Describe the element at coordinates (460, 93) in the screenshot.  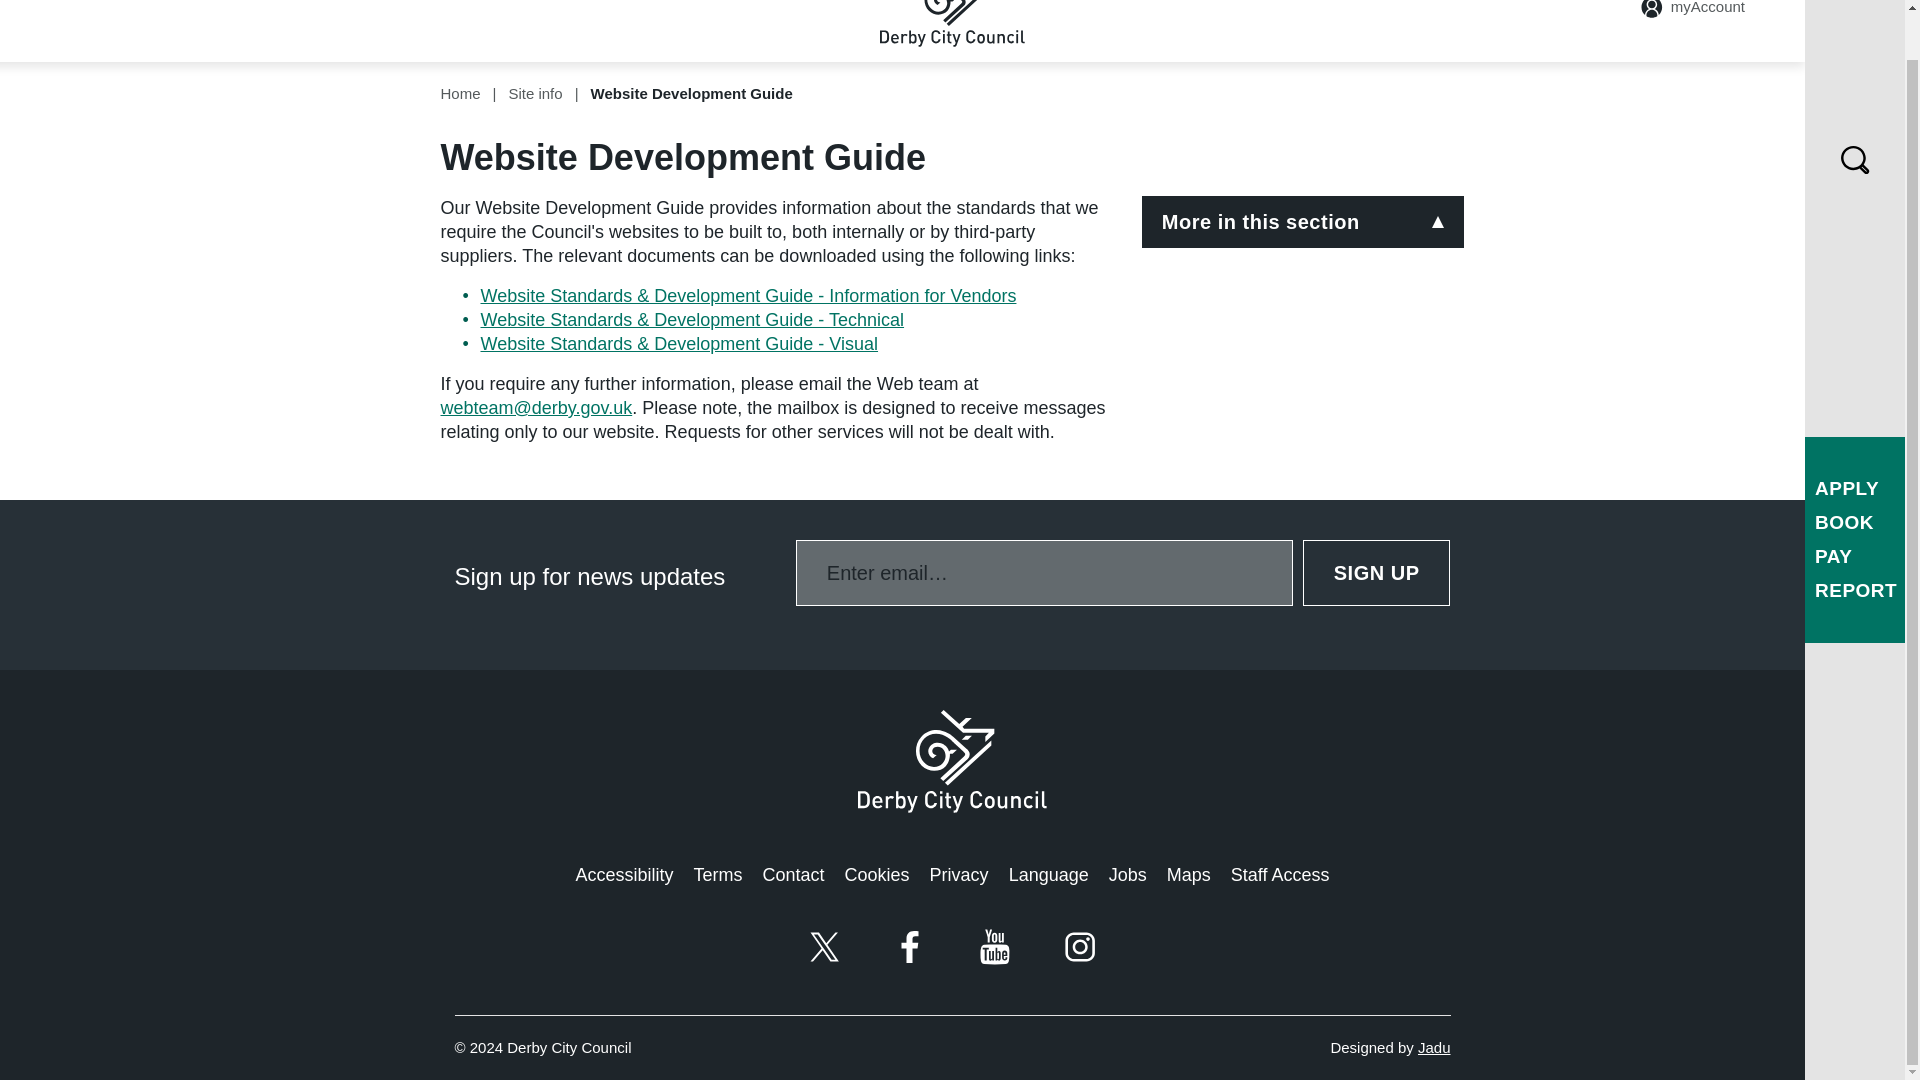
I see `Home` at that location.